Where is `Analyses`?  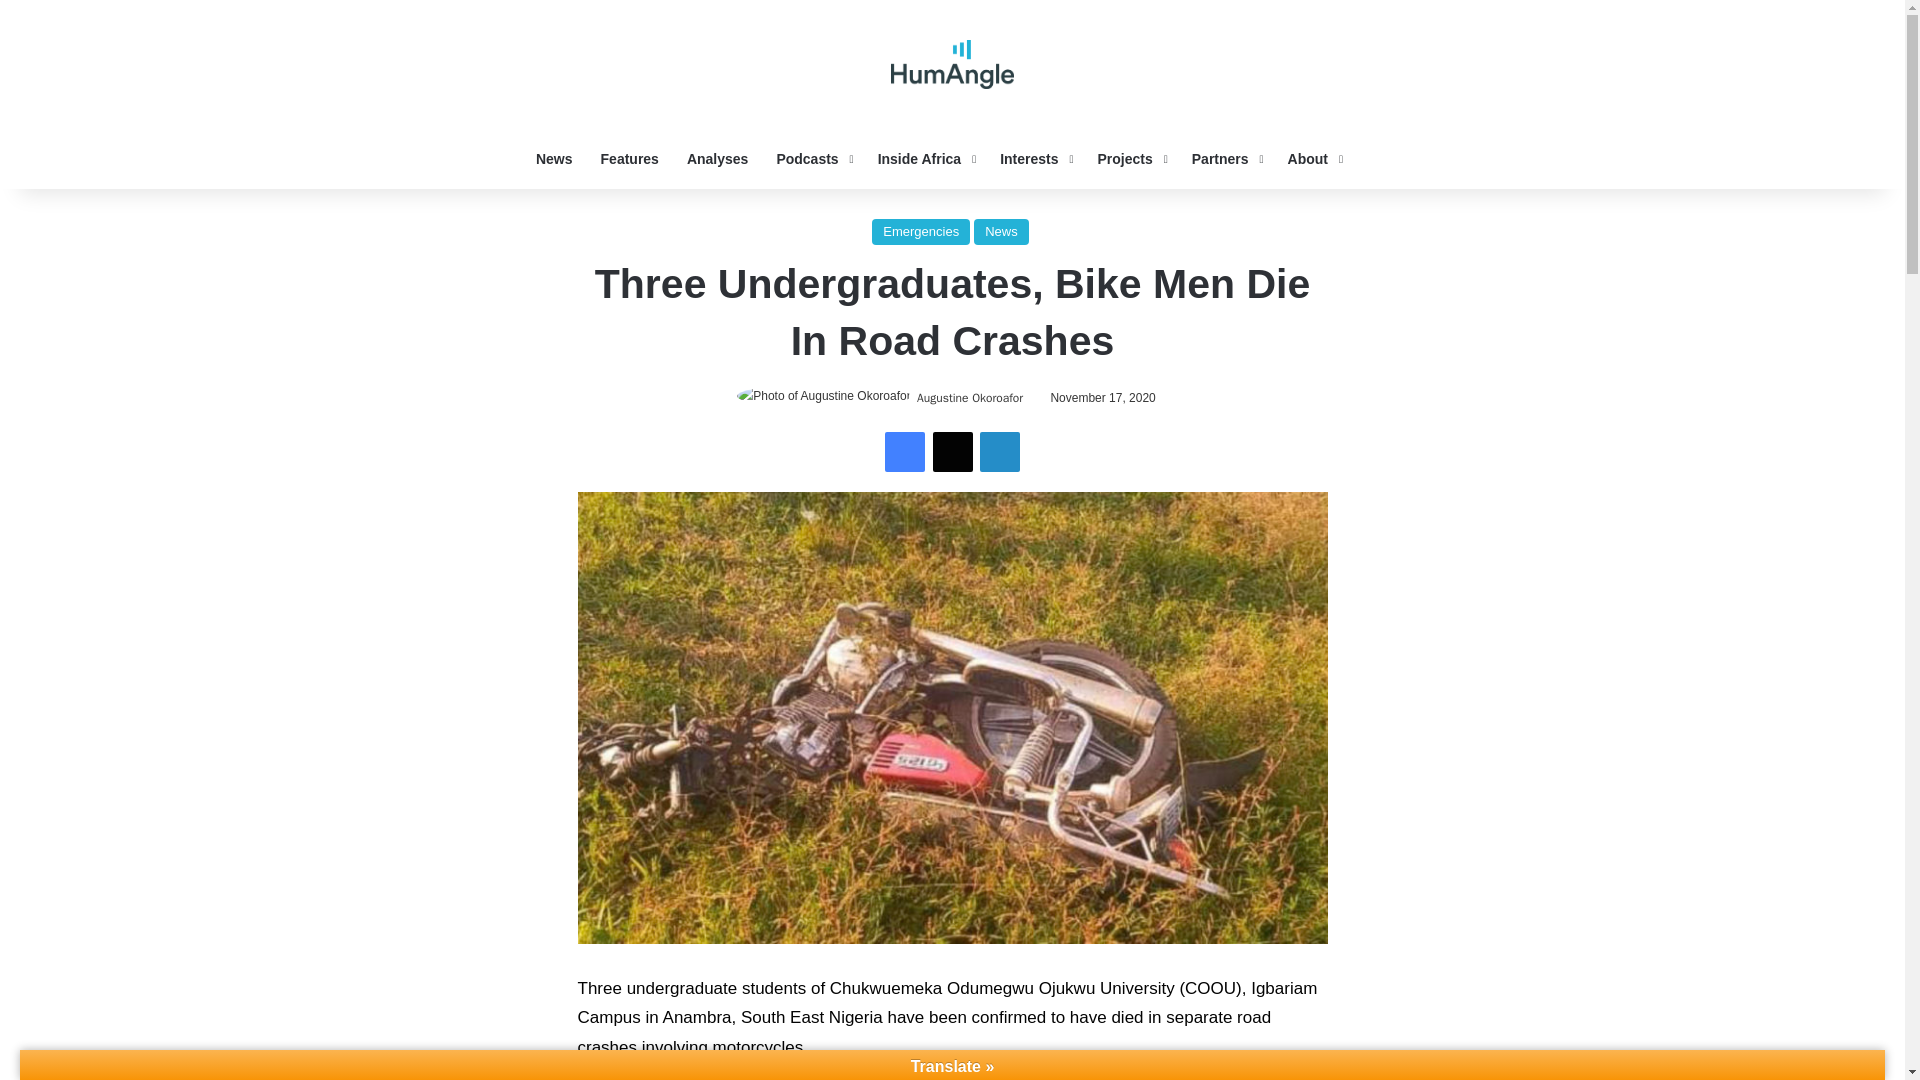 Analyses is located at coordinates (718, 158).